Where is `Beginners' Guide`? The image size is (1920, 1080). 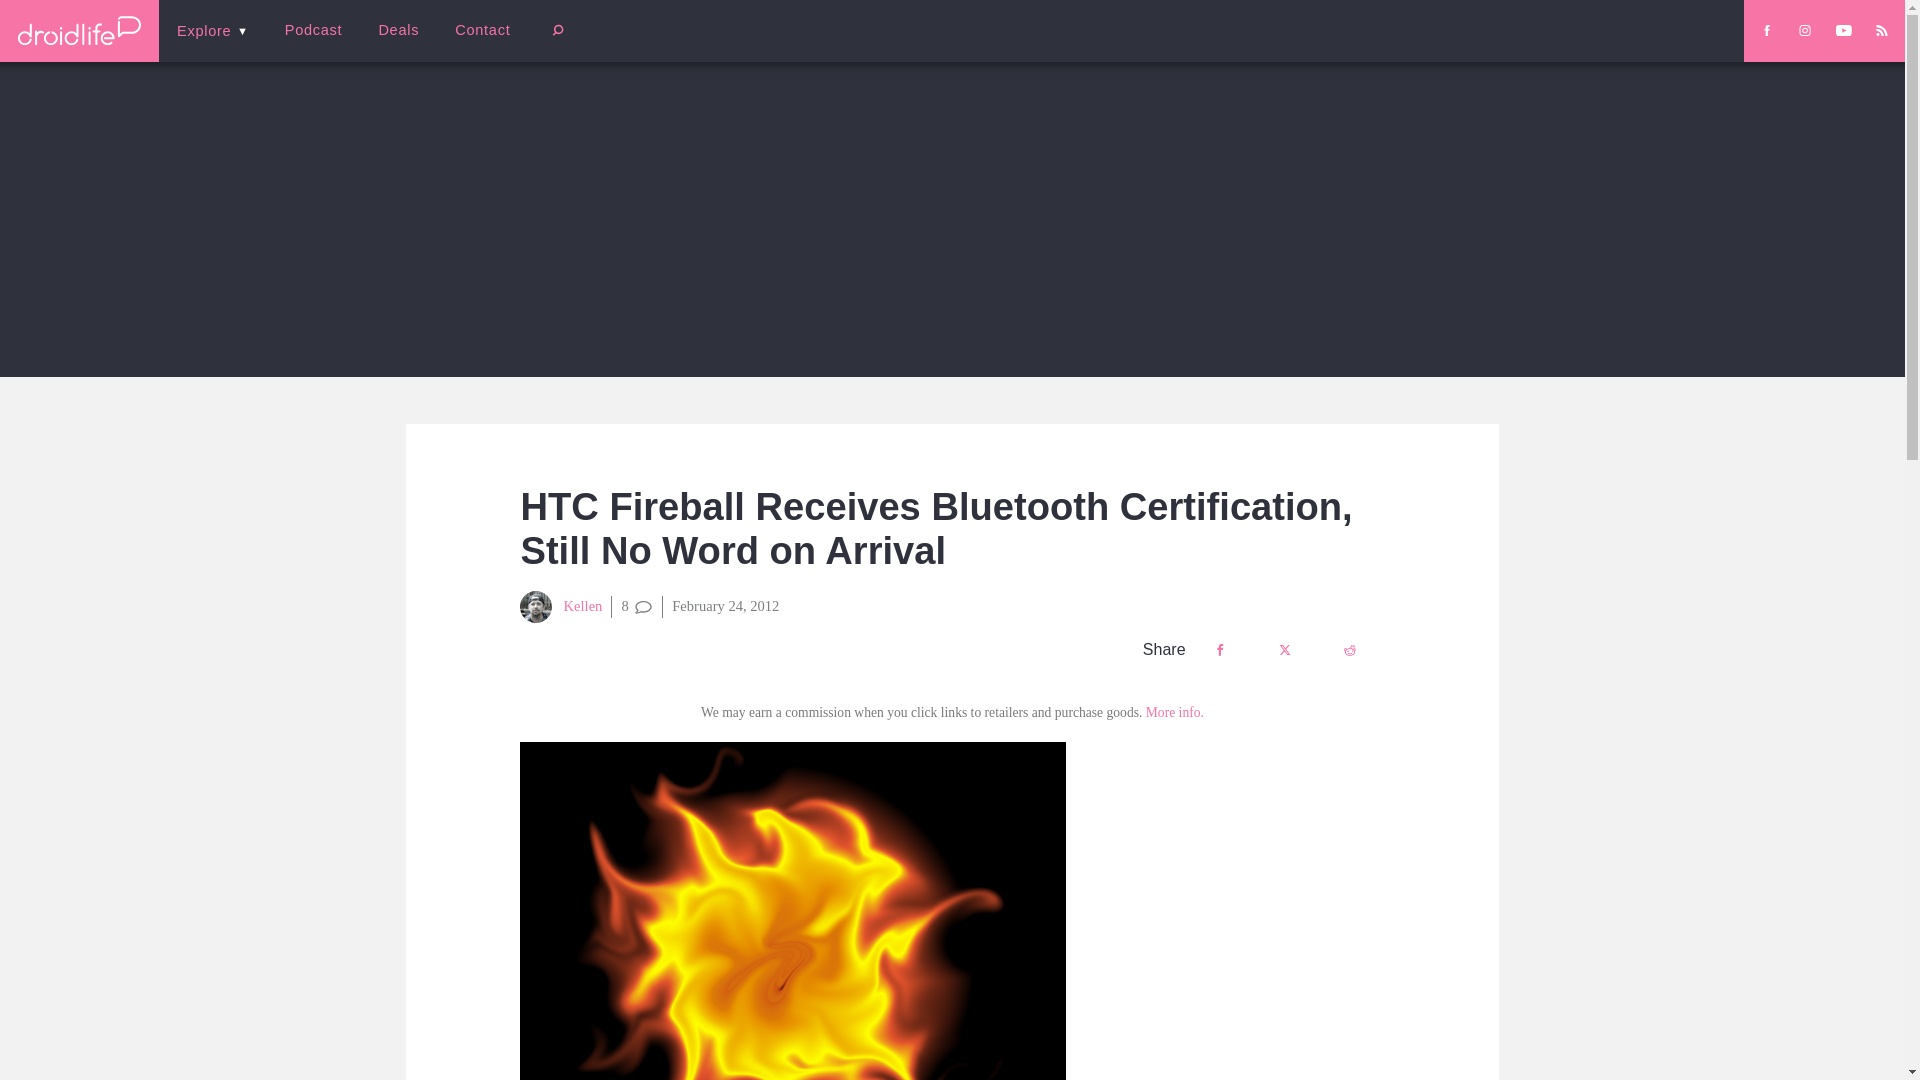
Beginners' Guide is located at coordinates (475, 44).